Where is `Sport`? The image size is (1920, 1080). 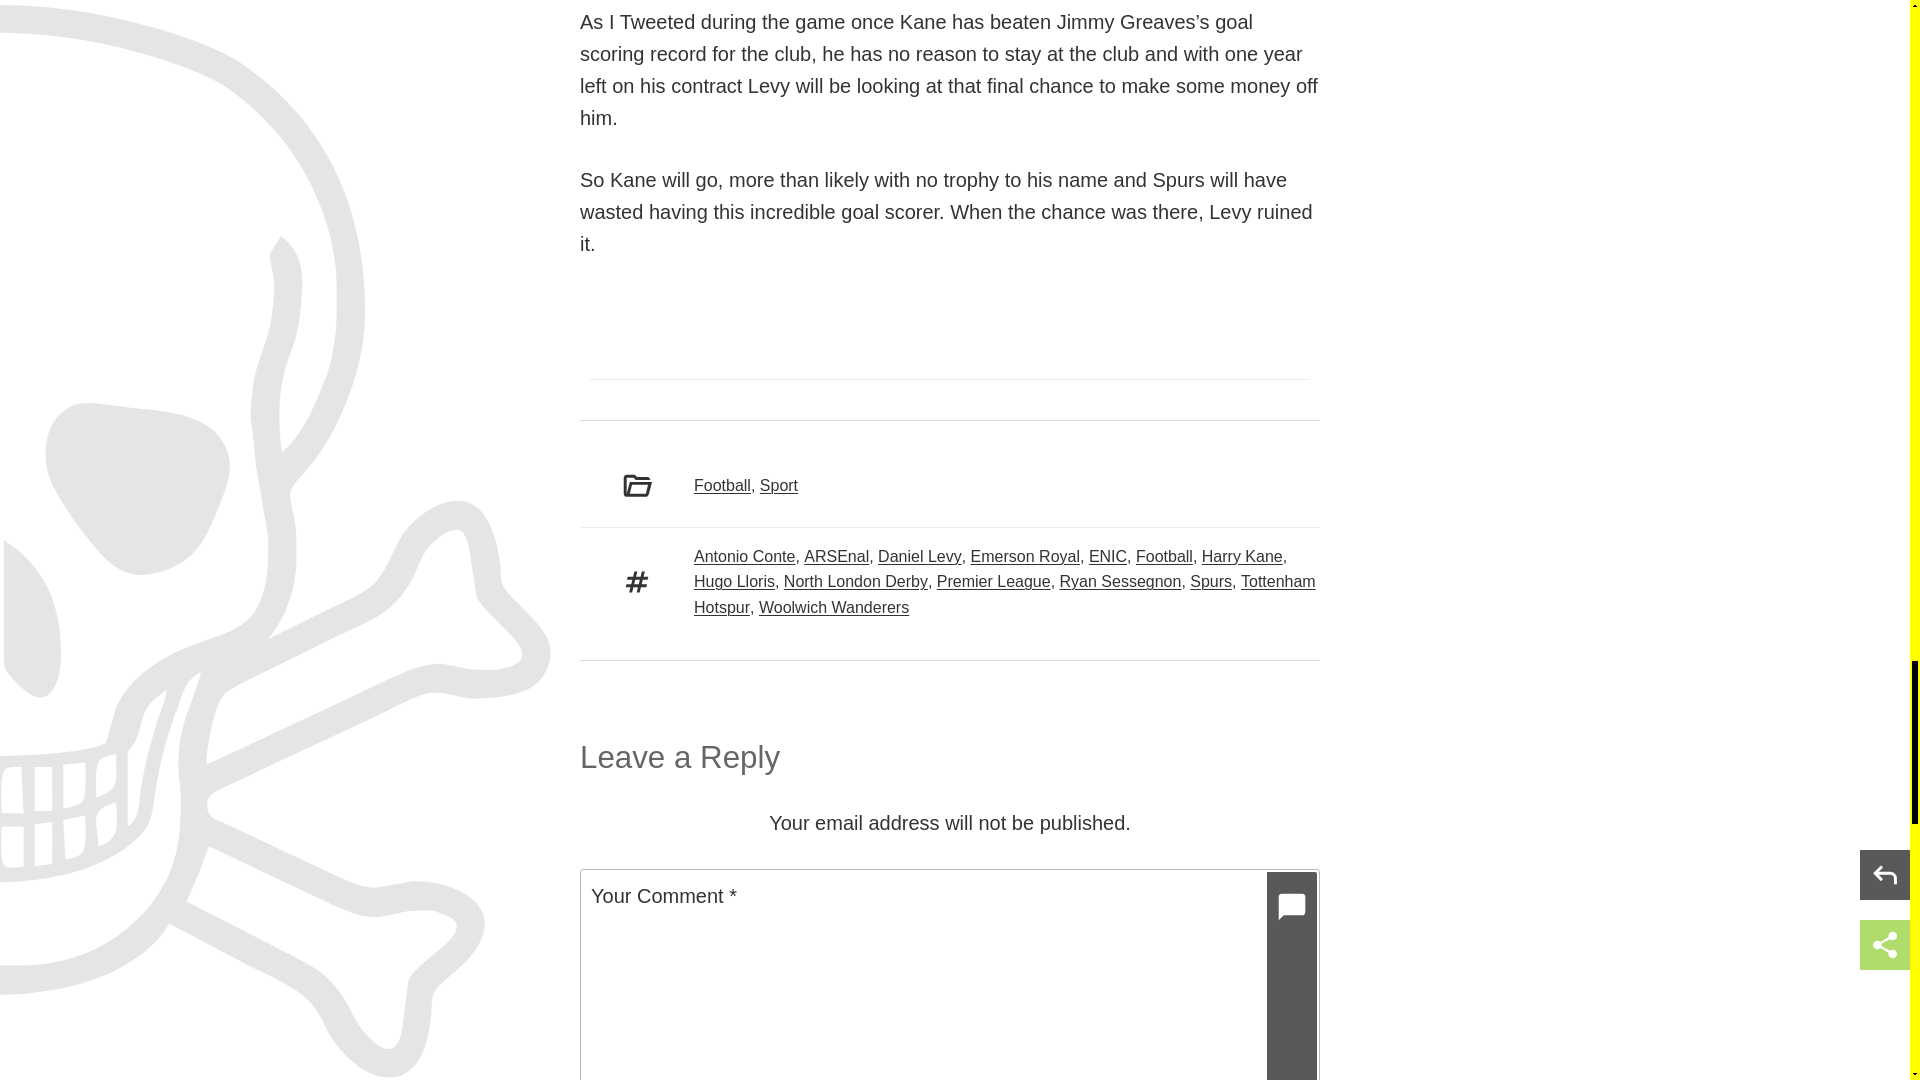
Sport is located at coordinates (779, 485).